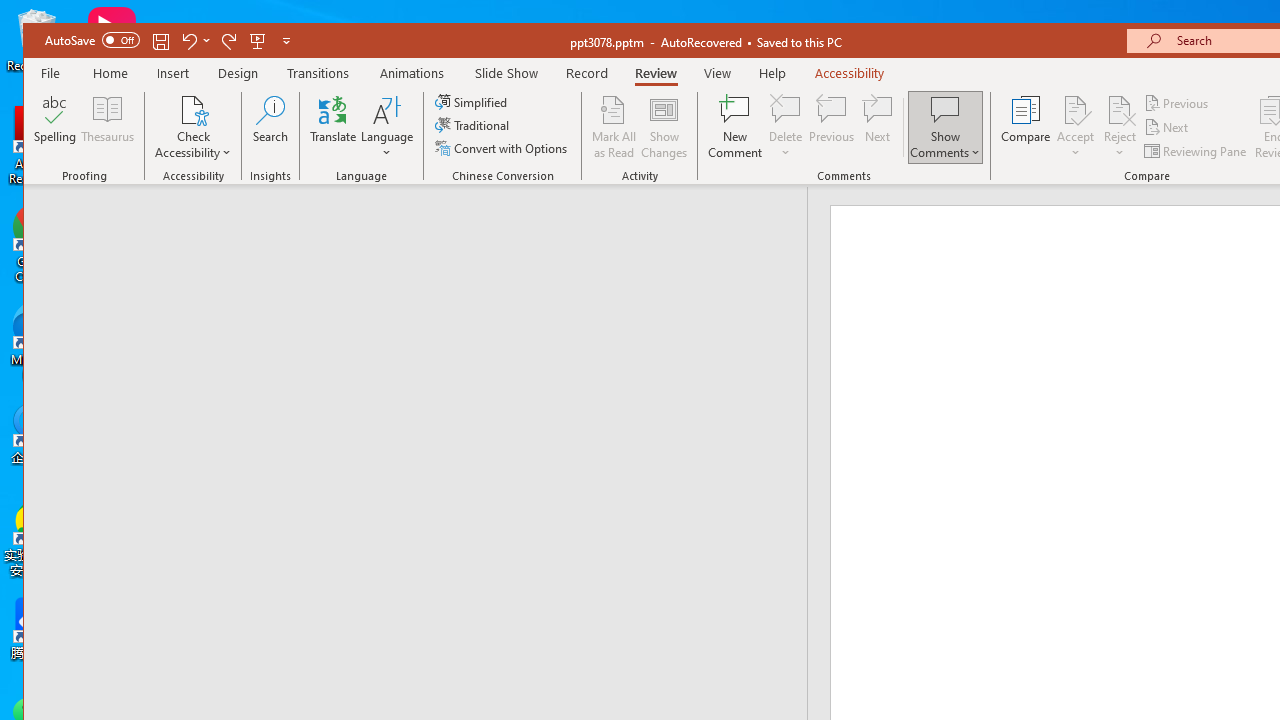 The height and width of the screenshot is (720, 1280). What do you see at coordinates (387, 127) in the screenshot?
I see `Language` at bounding box center [387, 127].